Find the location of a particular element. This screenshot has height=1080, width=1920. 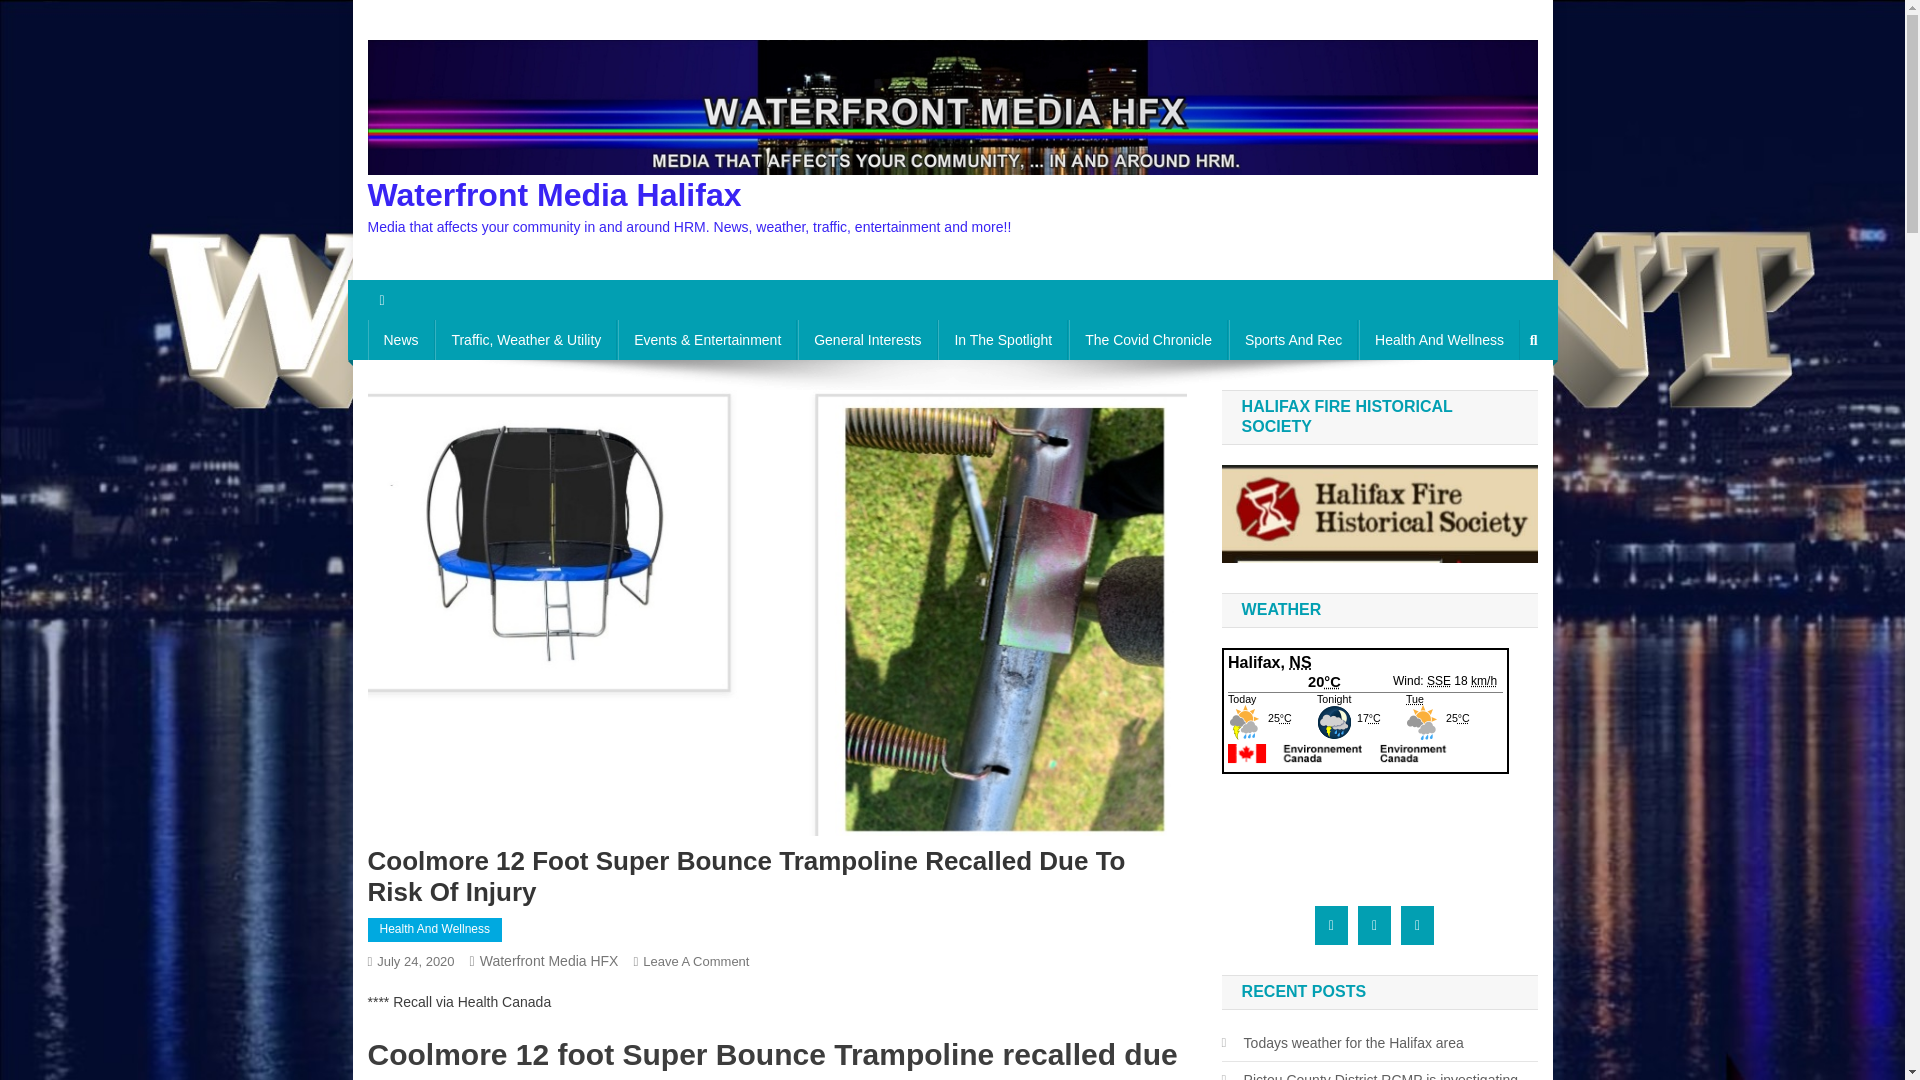

Health And Wellness is located at coordinates (1440, 339).